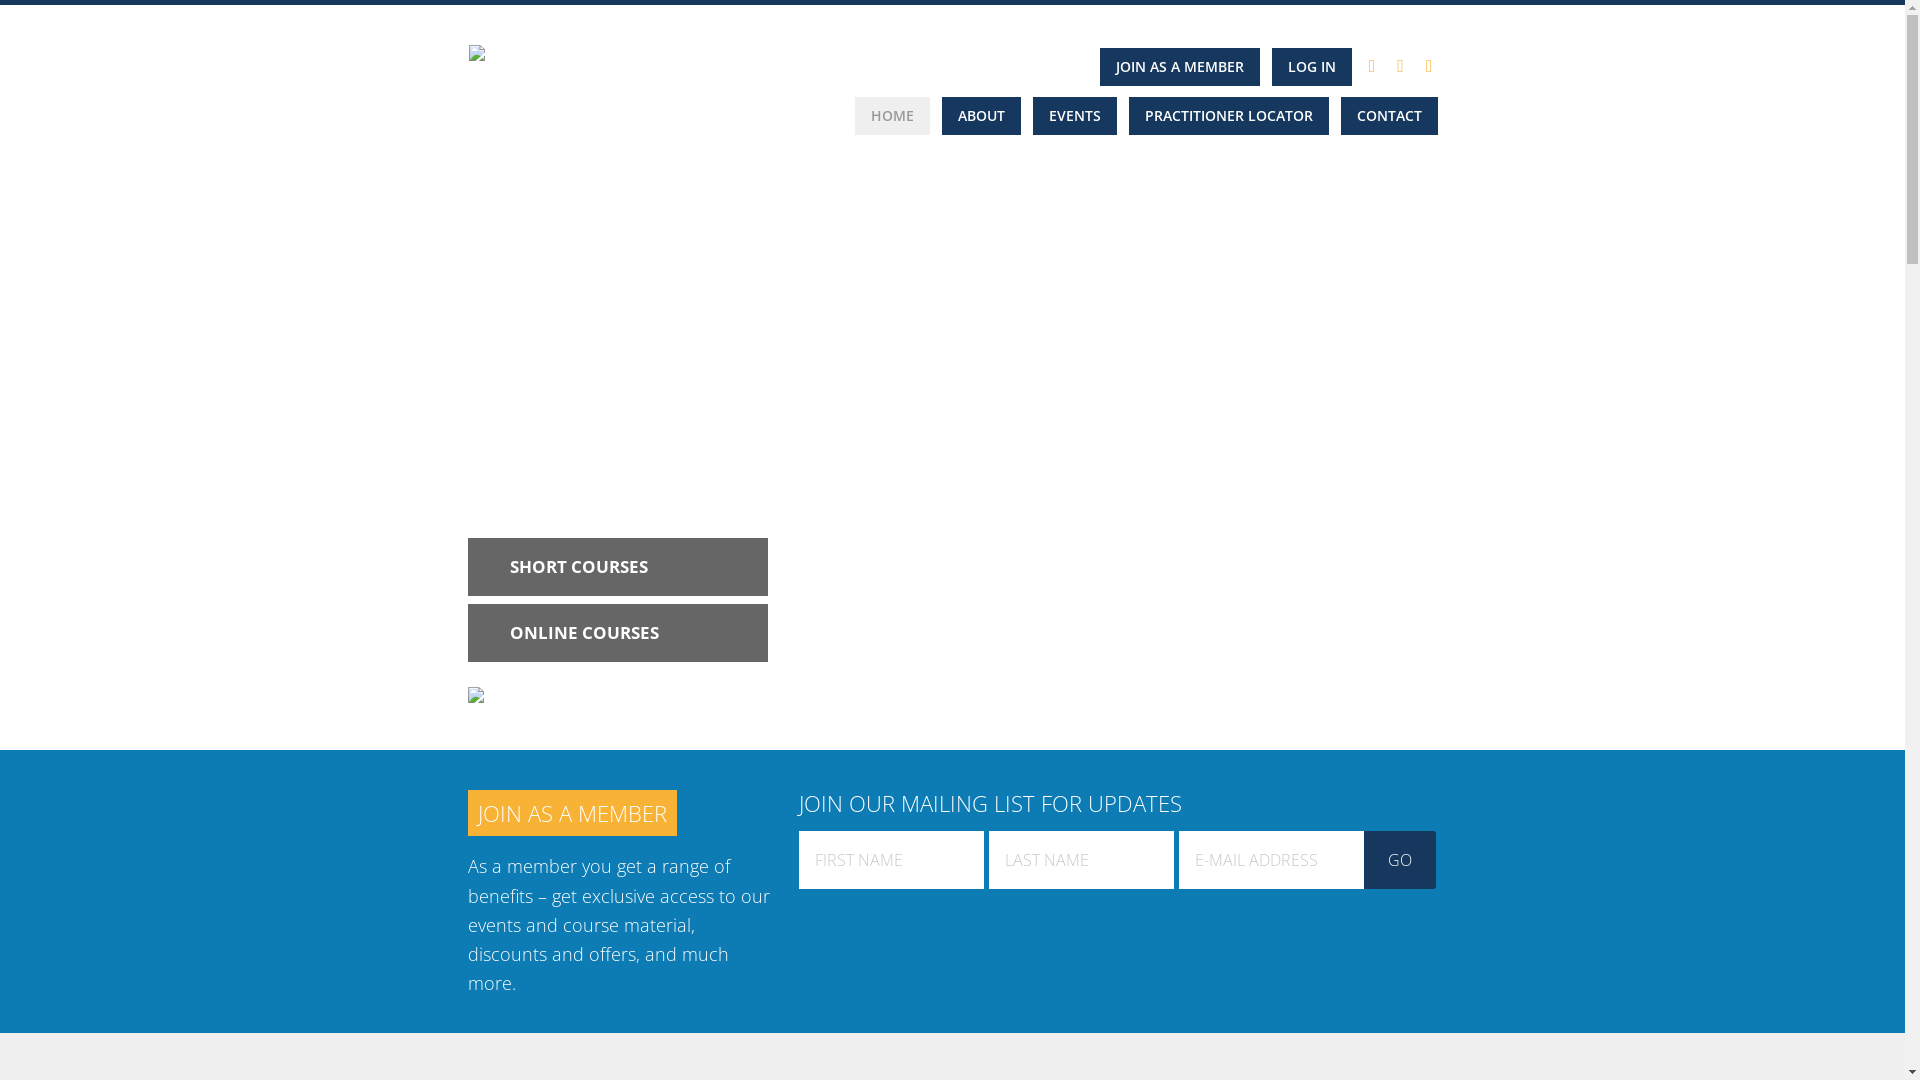  I want to click on LOG IN, so click(1312, 67).